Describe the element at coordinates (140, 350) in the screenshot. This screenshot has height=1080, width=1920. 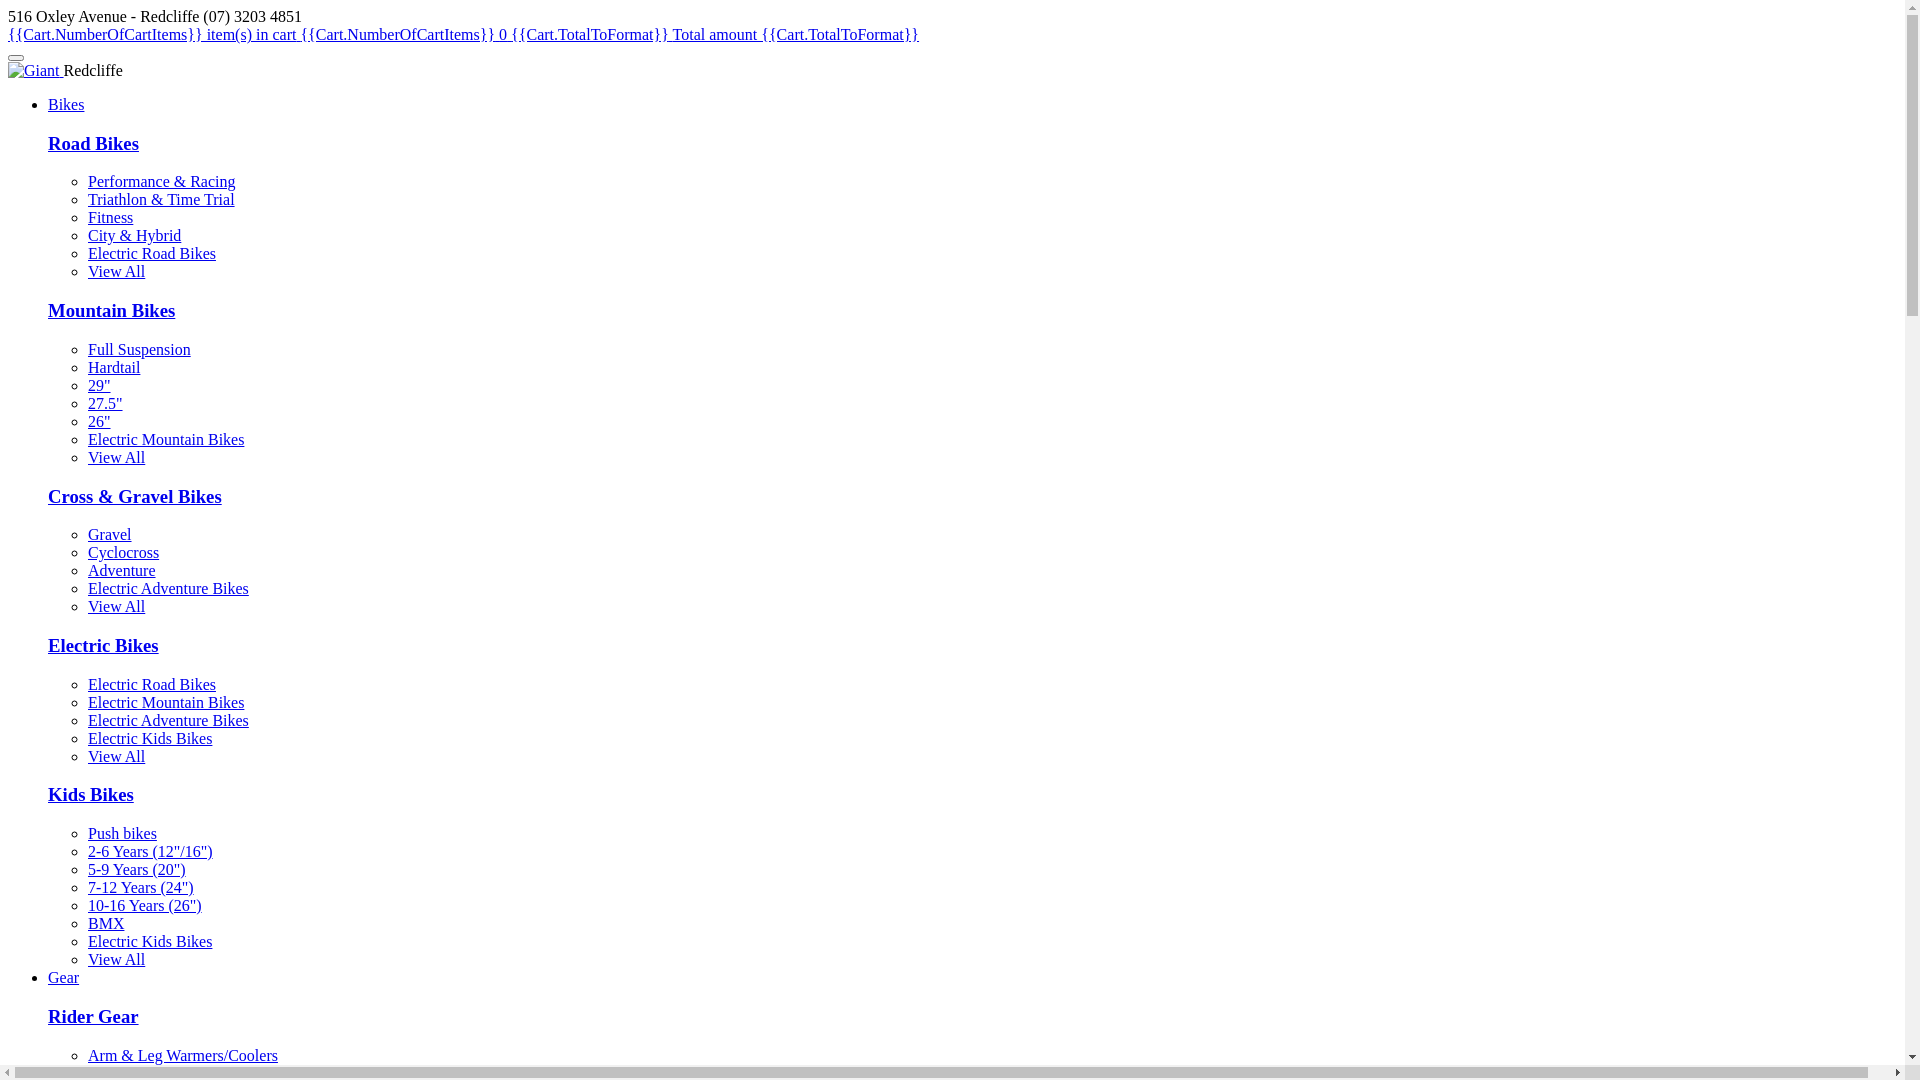
I see `Full Suspension` at that location.